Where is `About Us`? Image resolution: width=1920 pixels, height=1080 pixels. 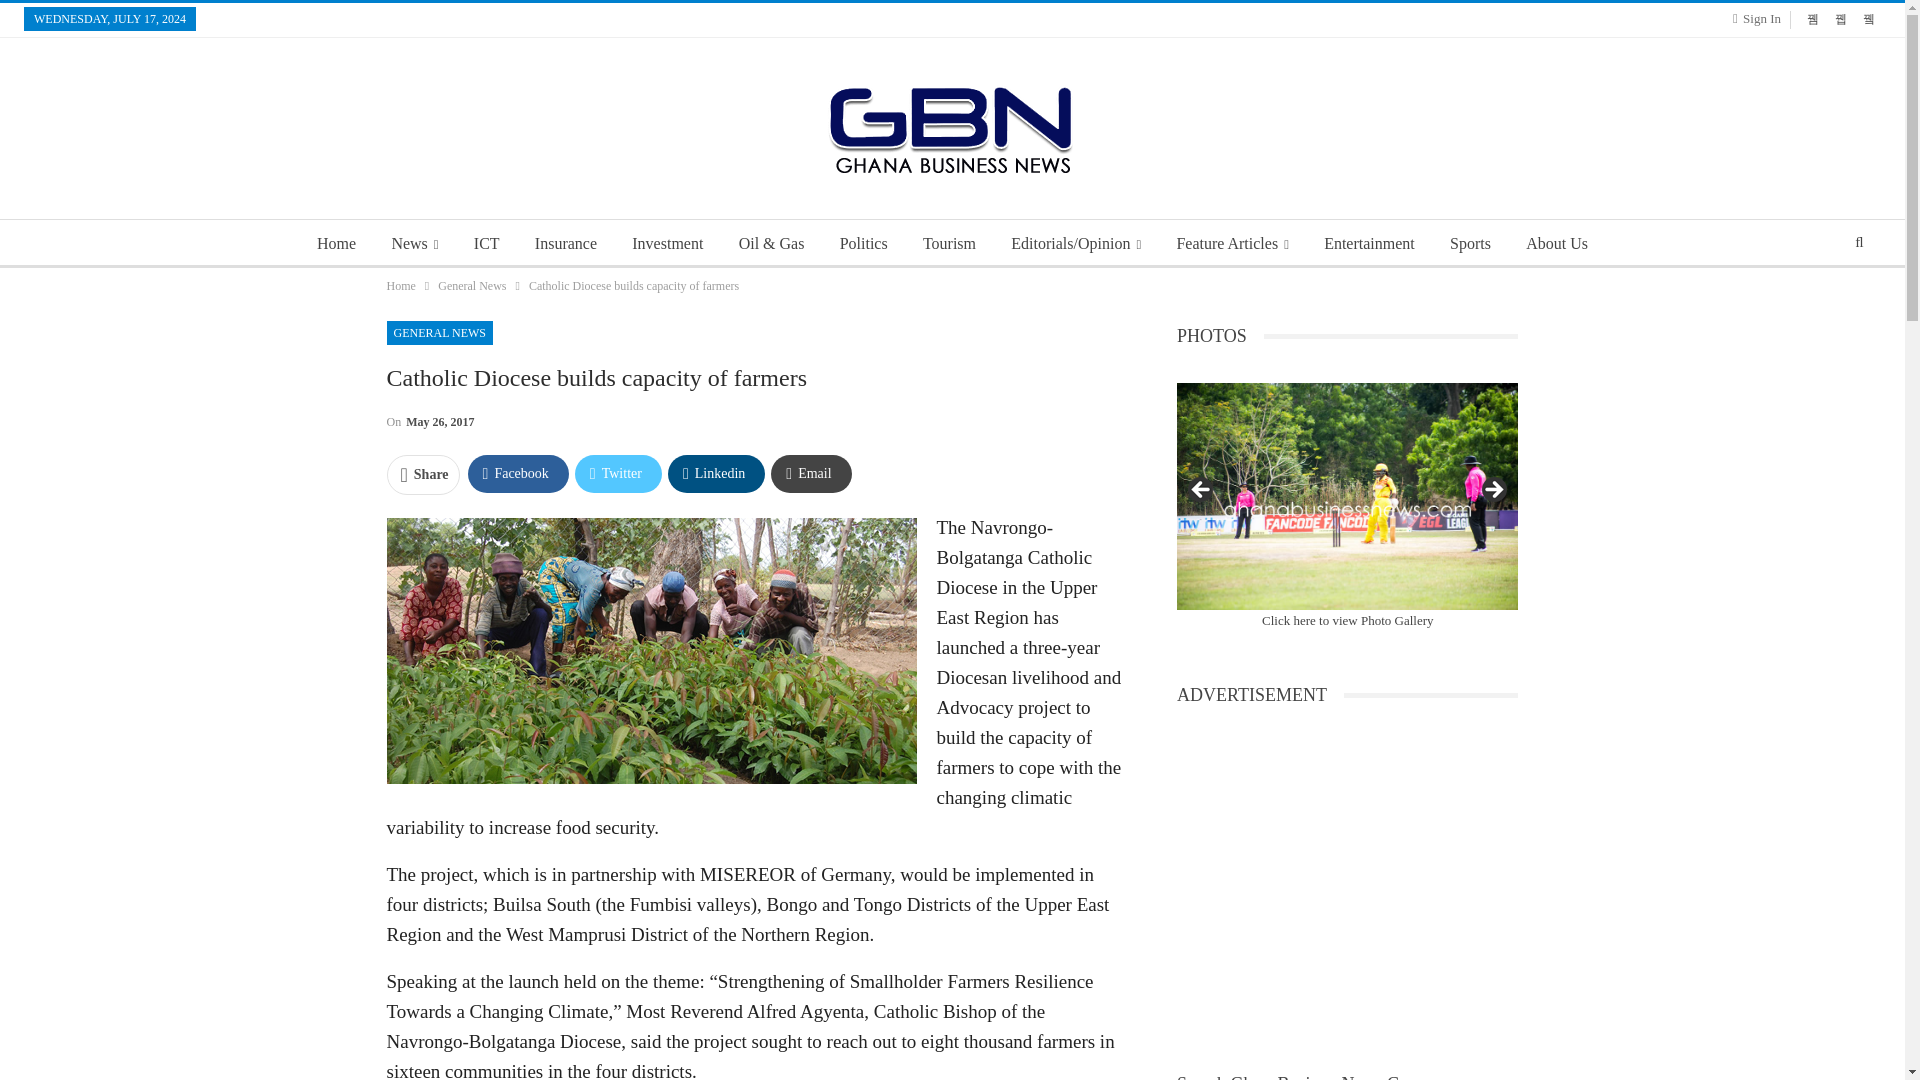 About Us is located at coordinates (1556, 244).